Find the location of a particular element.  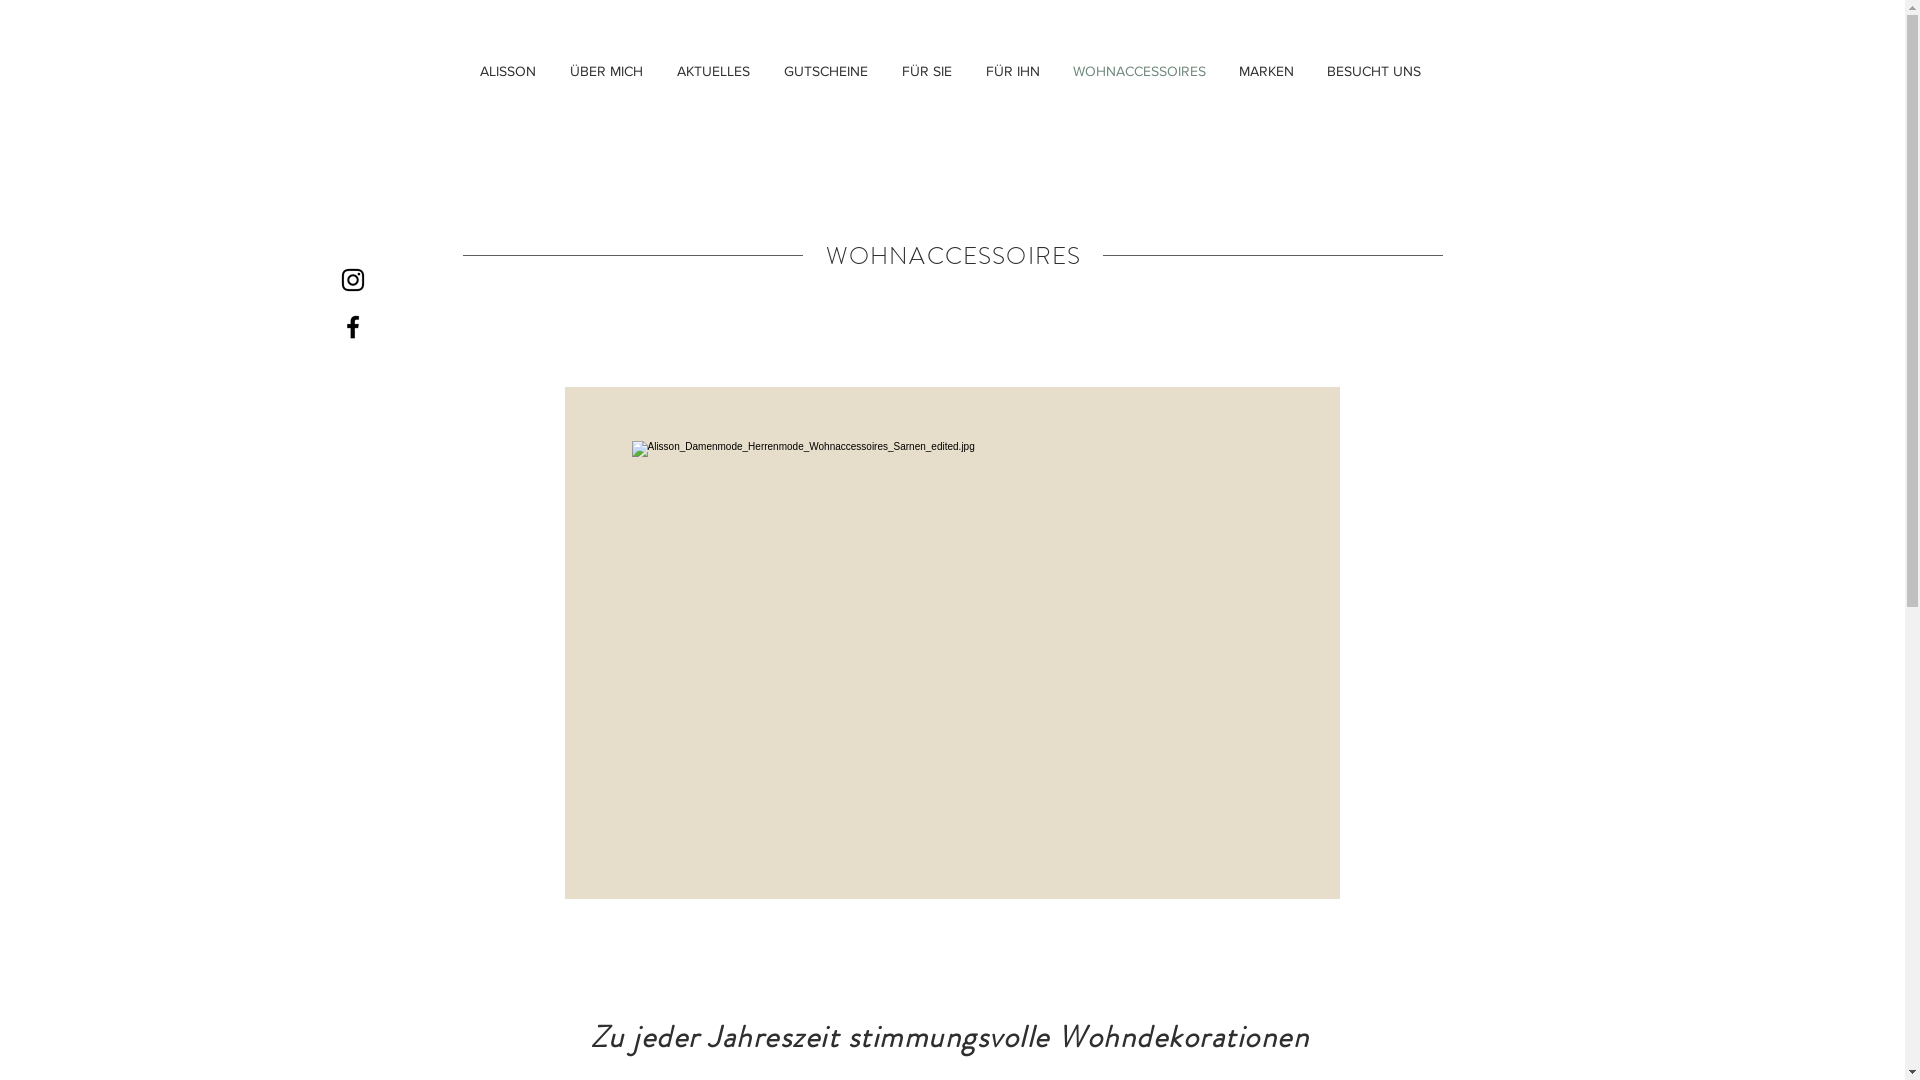

ALISSON is located at coordinates (507, 71).